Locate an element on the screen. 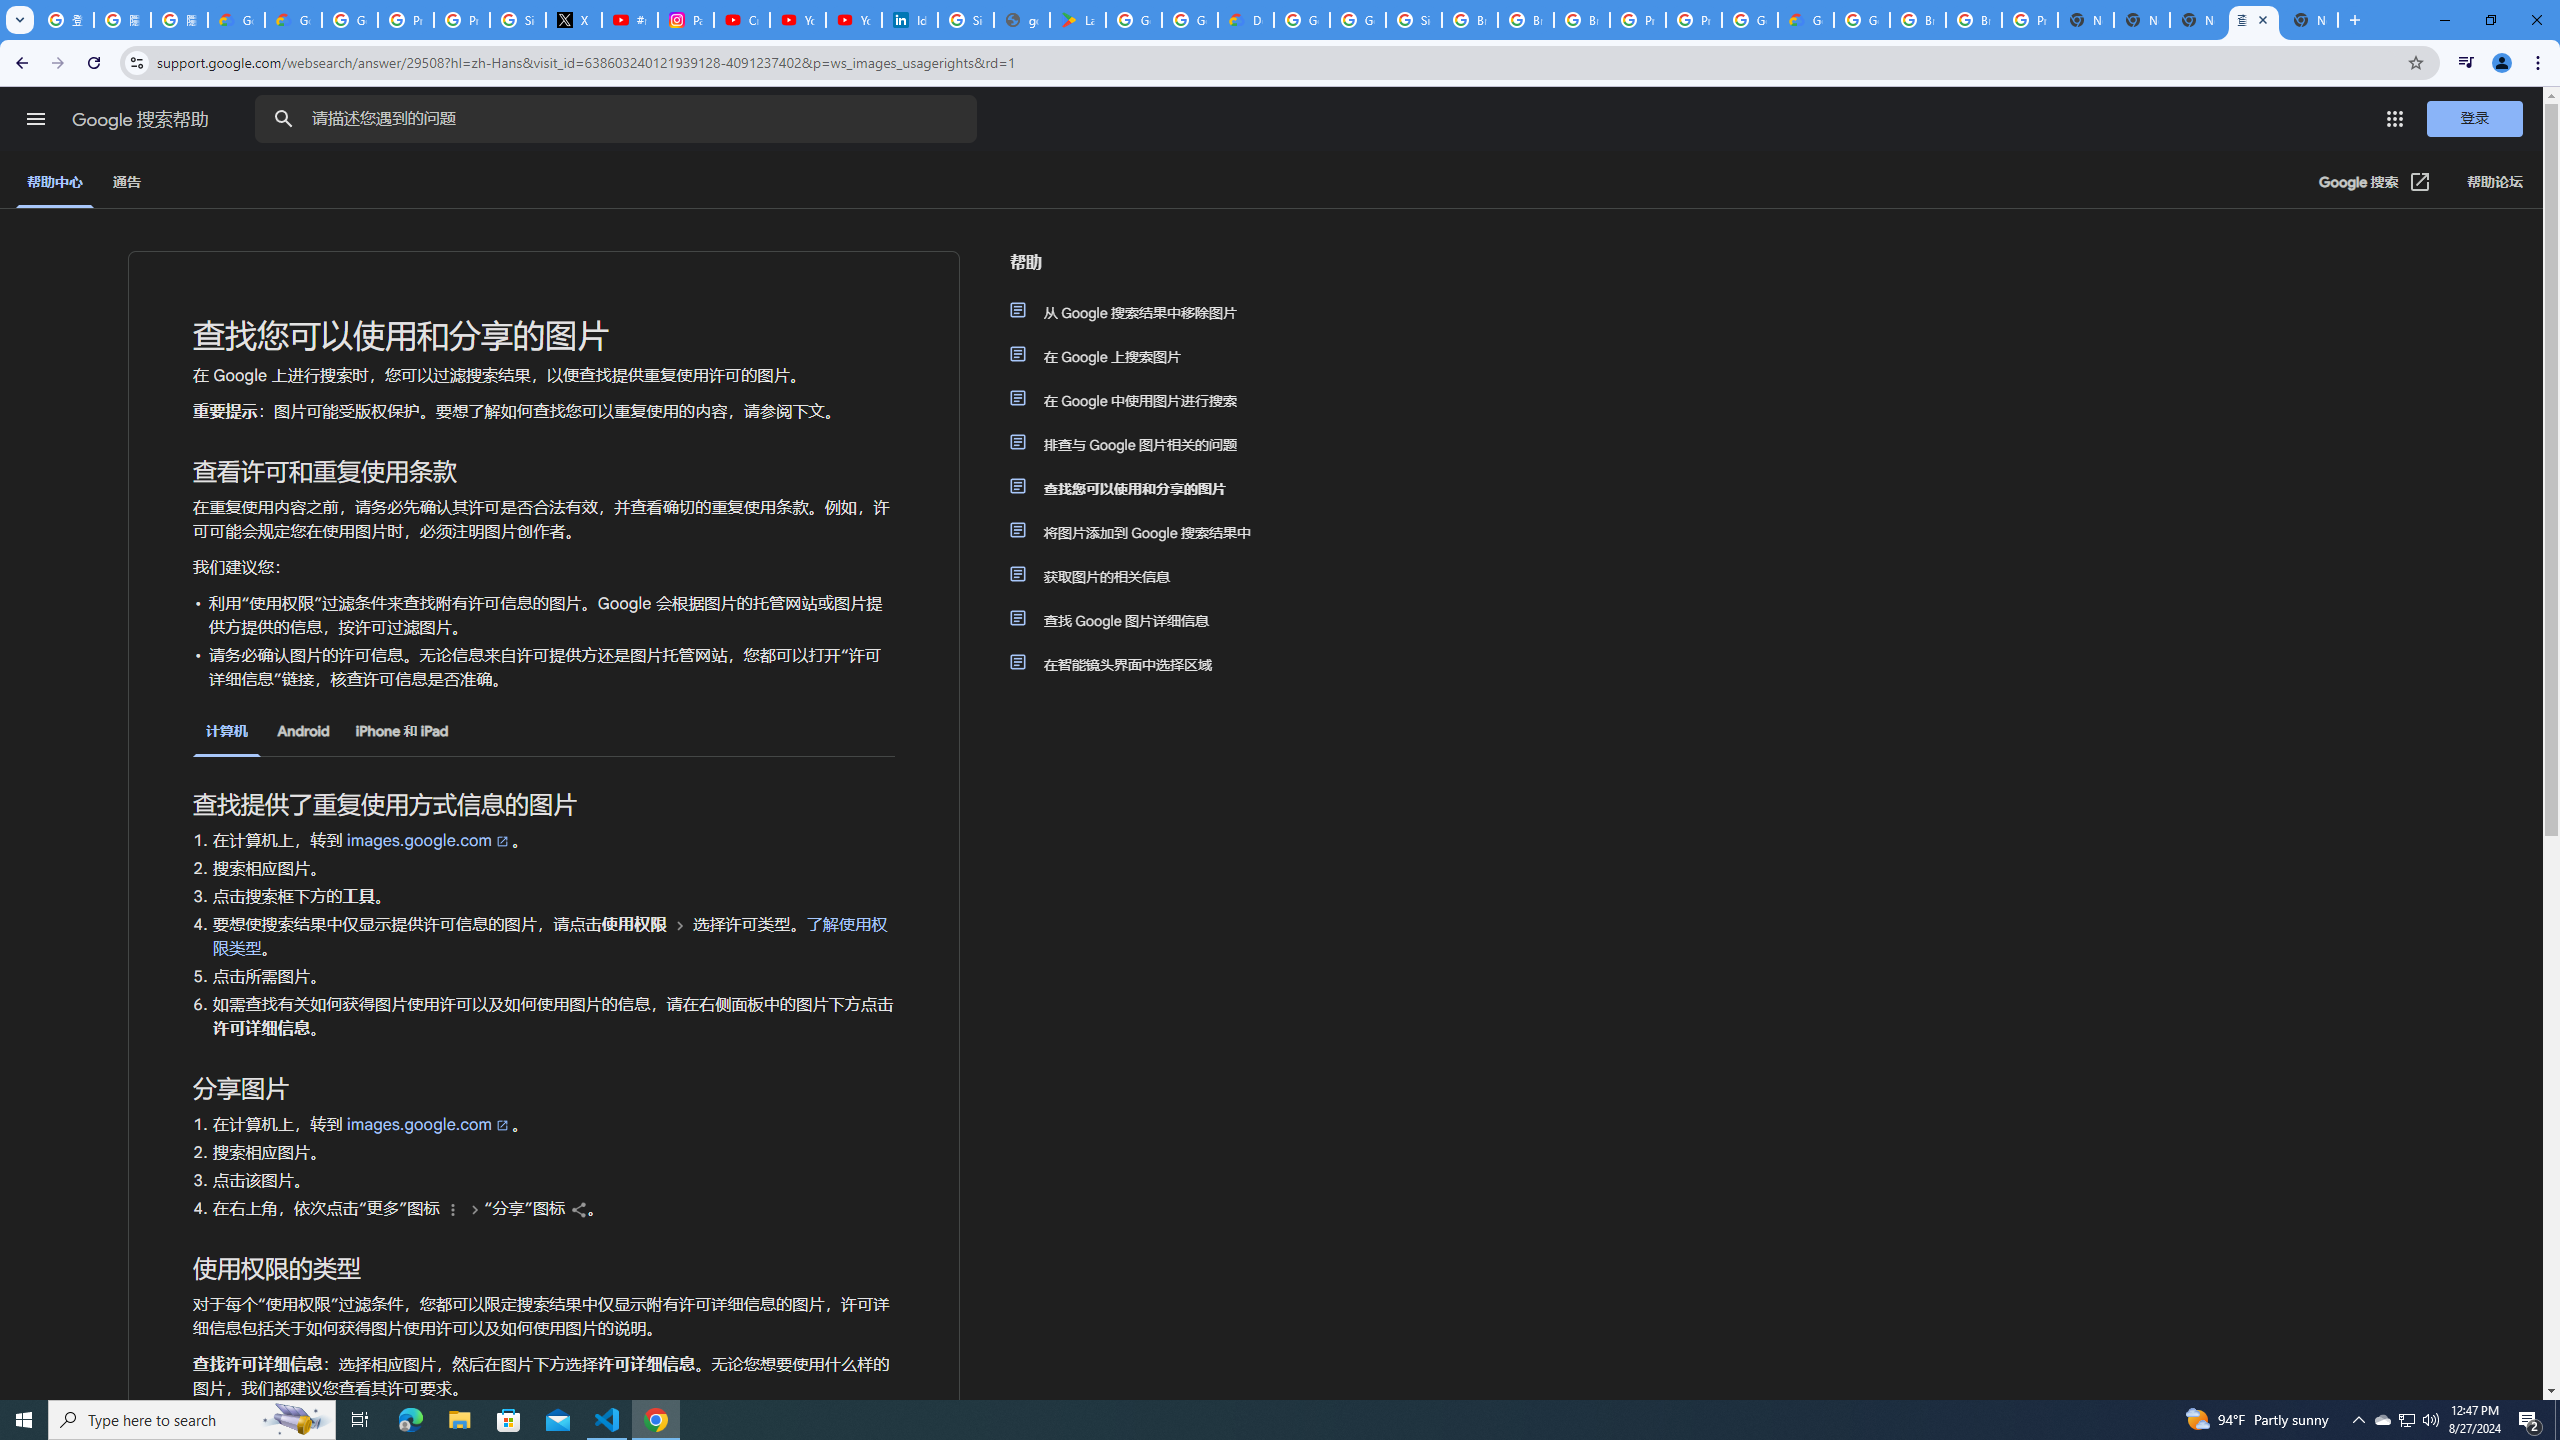 The image size is (2560, 1440). Android is located at coordinates (303, 731).